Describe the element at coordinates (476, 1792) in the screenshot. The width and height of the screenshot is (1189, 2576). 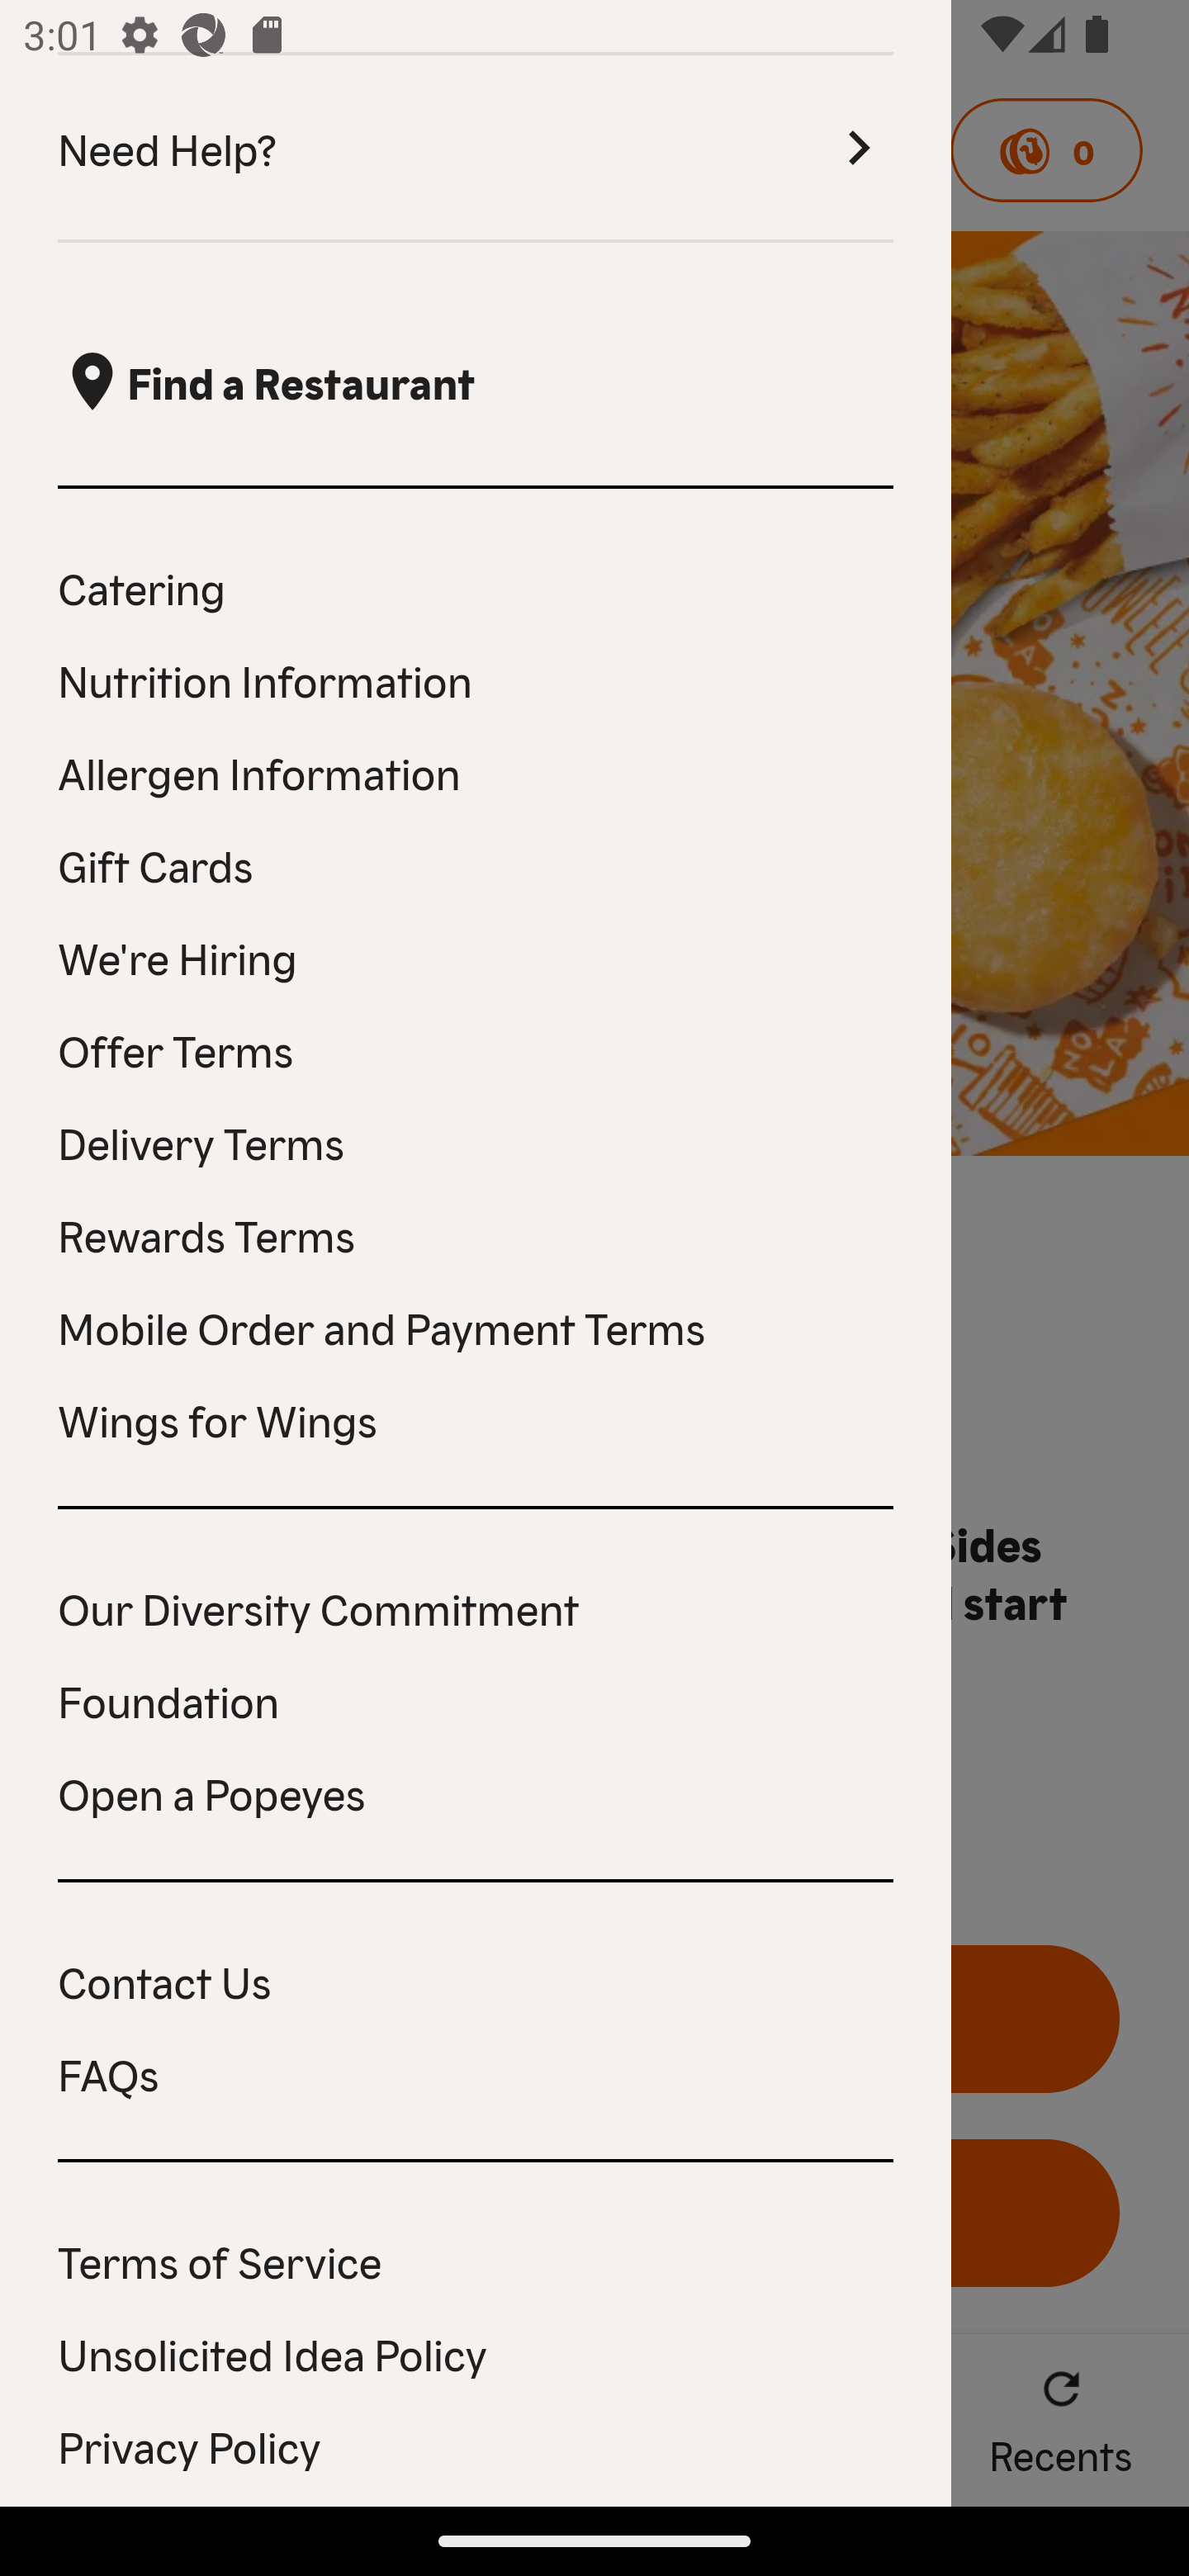
I see `Open a Popeyes` at that location.